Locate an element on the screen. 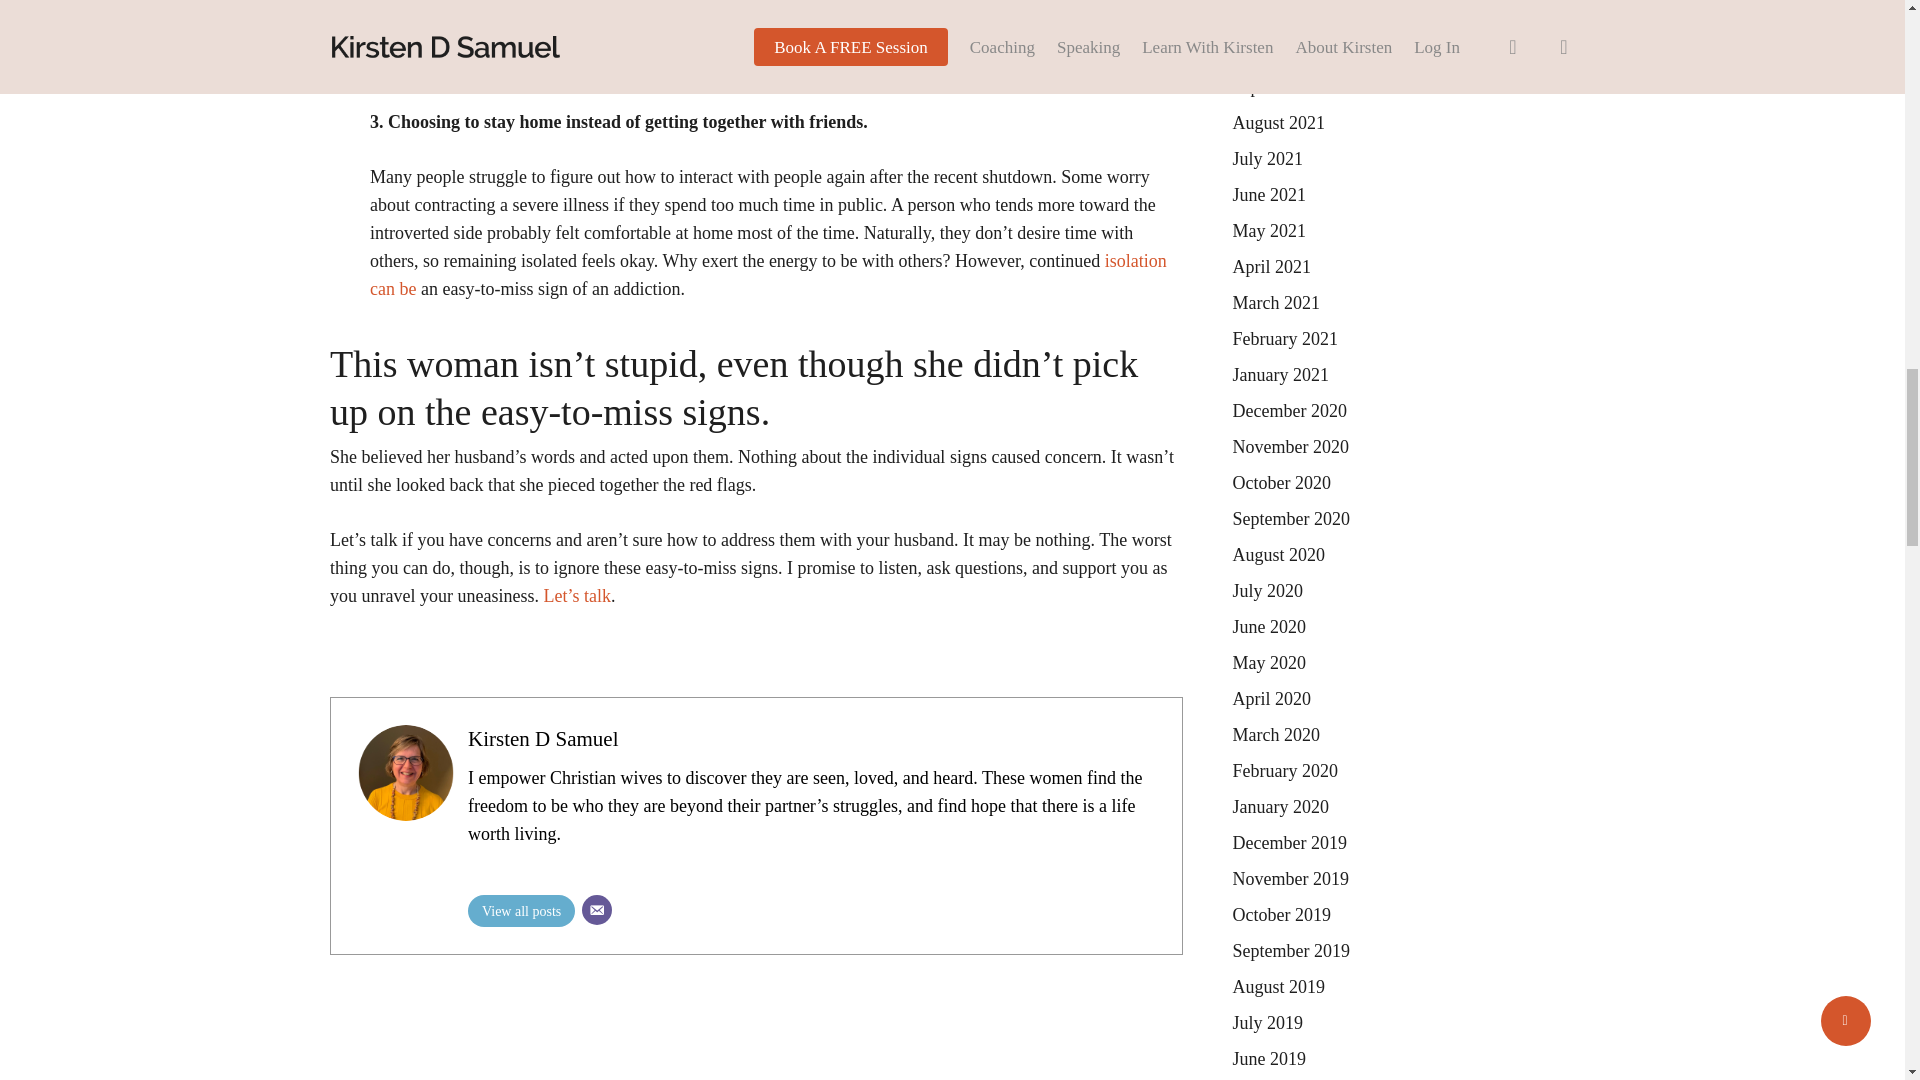  new boundary issue to discuss is located at coordinates (548, 38).